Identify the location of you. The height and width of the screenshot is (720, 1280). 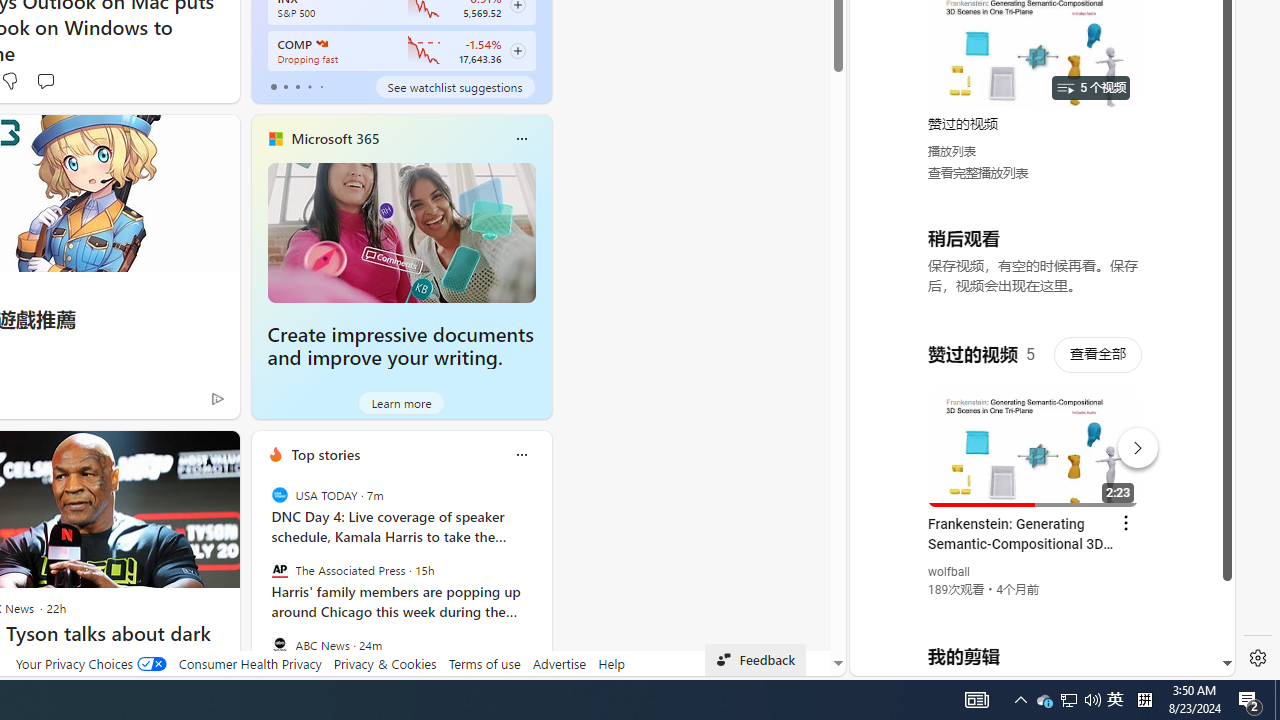
(1034, 609).